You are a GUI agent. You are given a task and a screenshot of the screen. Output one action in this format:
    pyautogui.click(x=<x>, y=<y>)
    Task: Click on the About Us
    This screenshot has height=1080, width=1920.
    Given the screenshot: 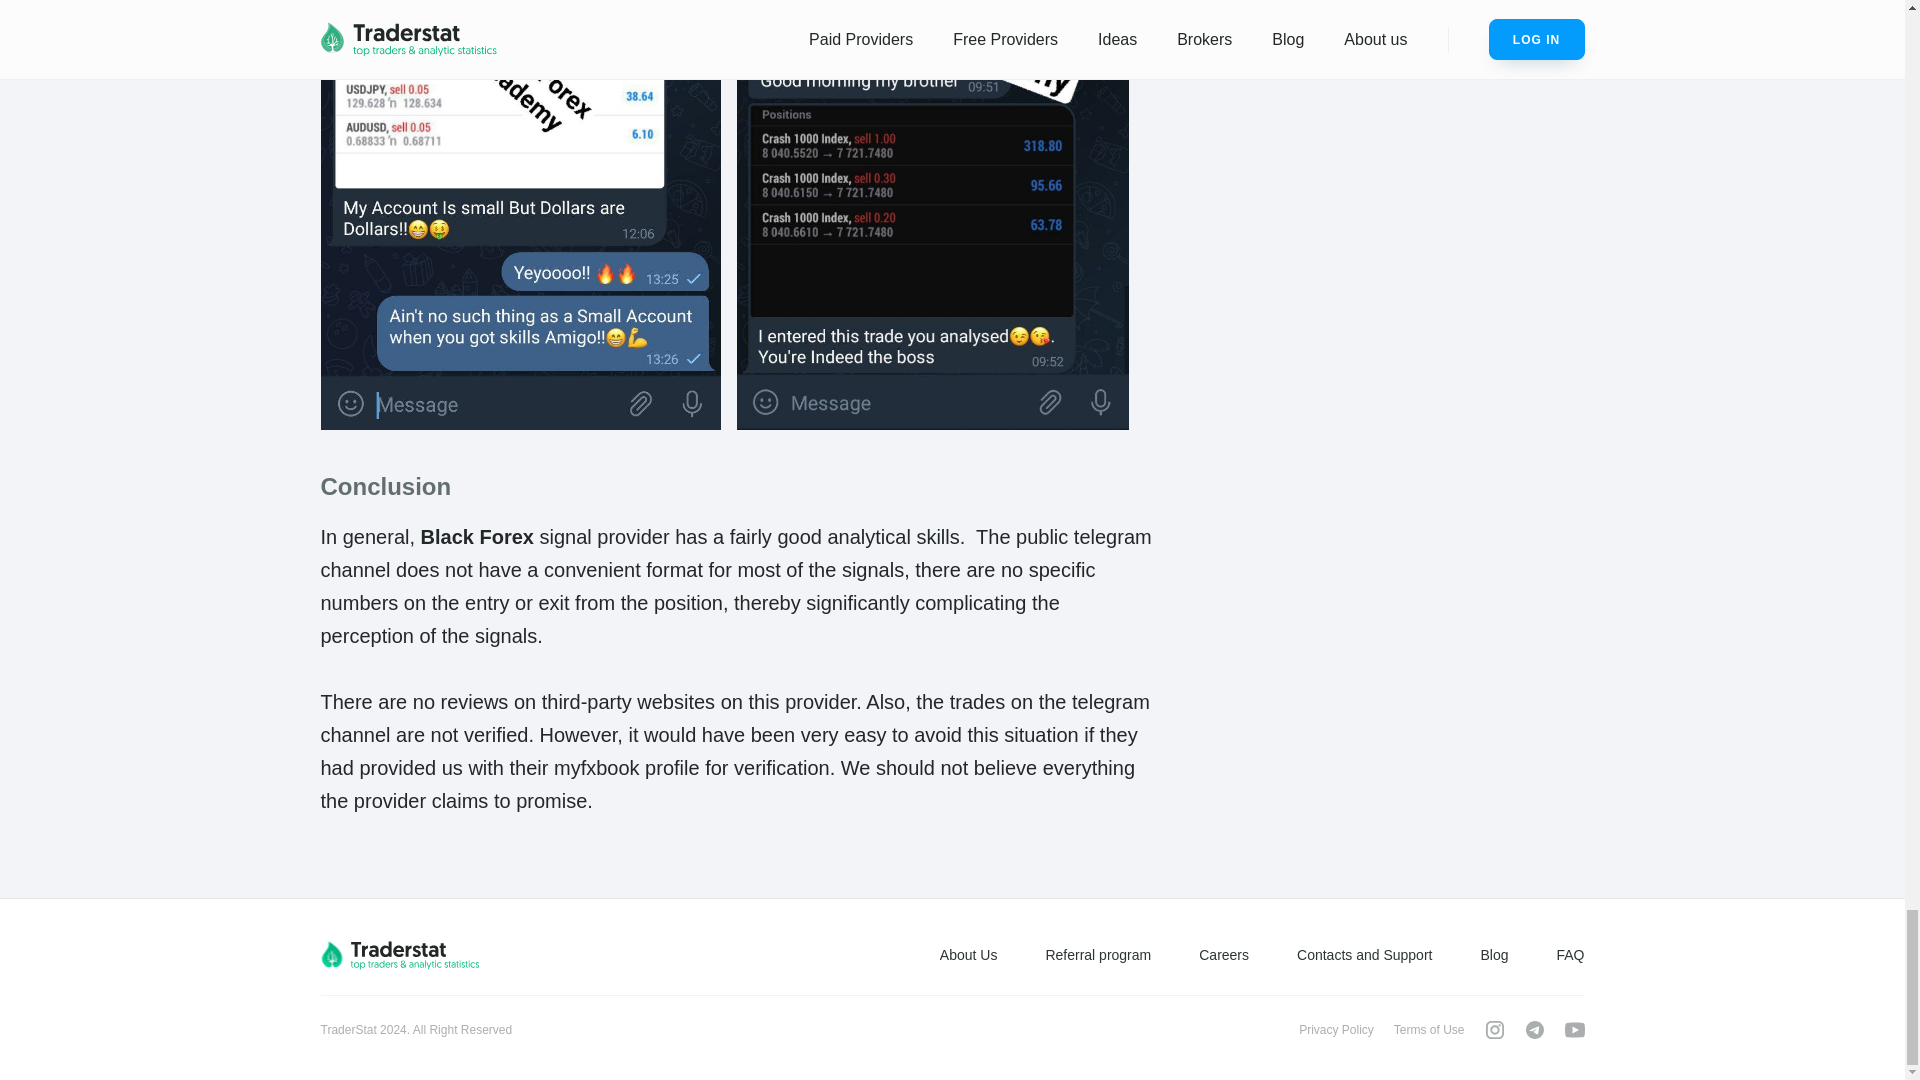 What is the action you would take?
    pyautogui.click(x=969, y=955)
    